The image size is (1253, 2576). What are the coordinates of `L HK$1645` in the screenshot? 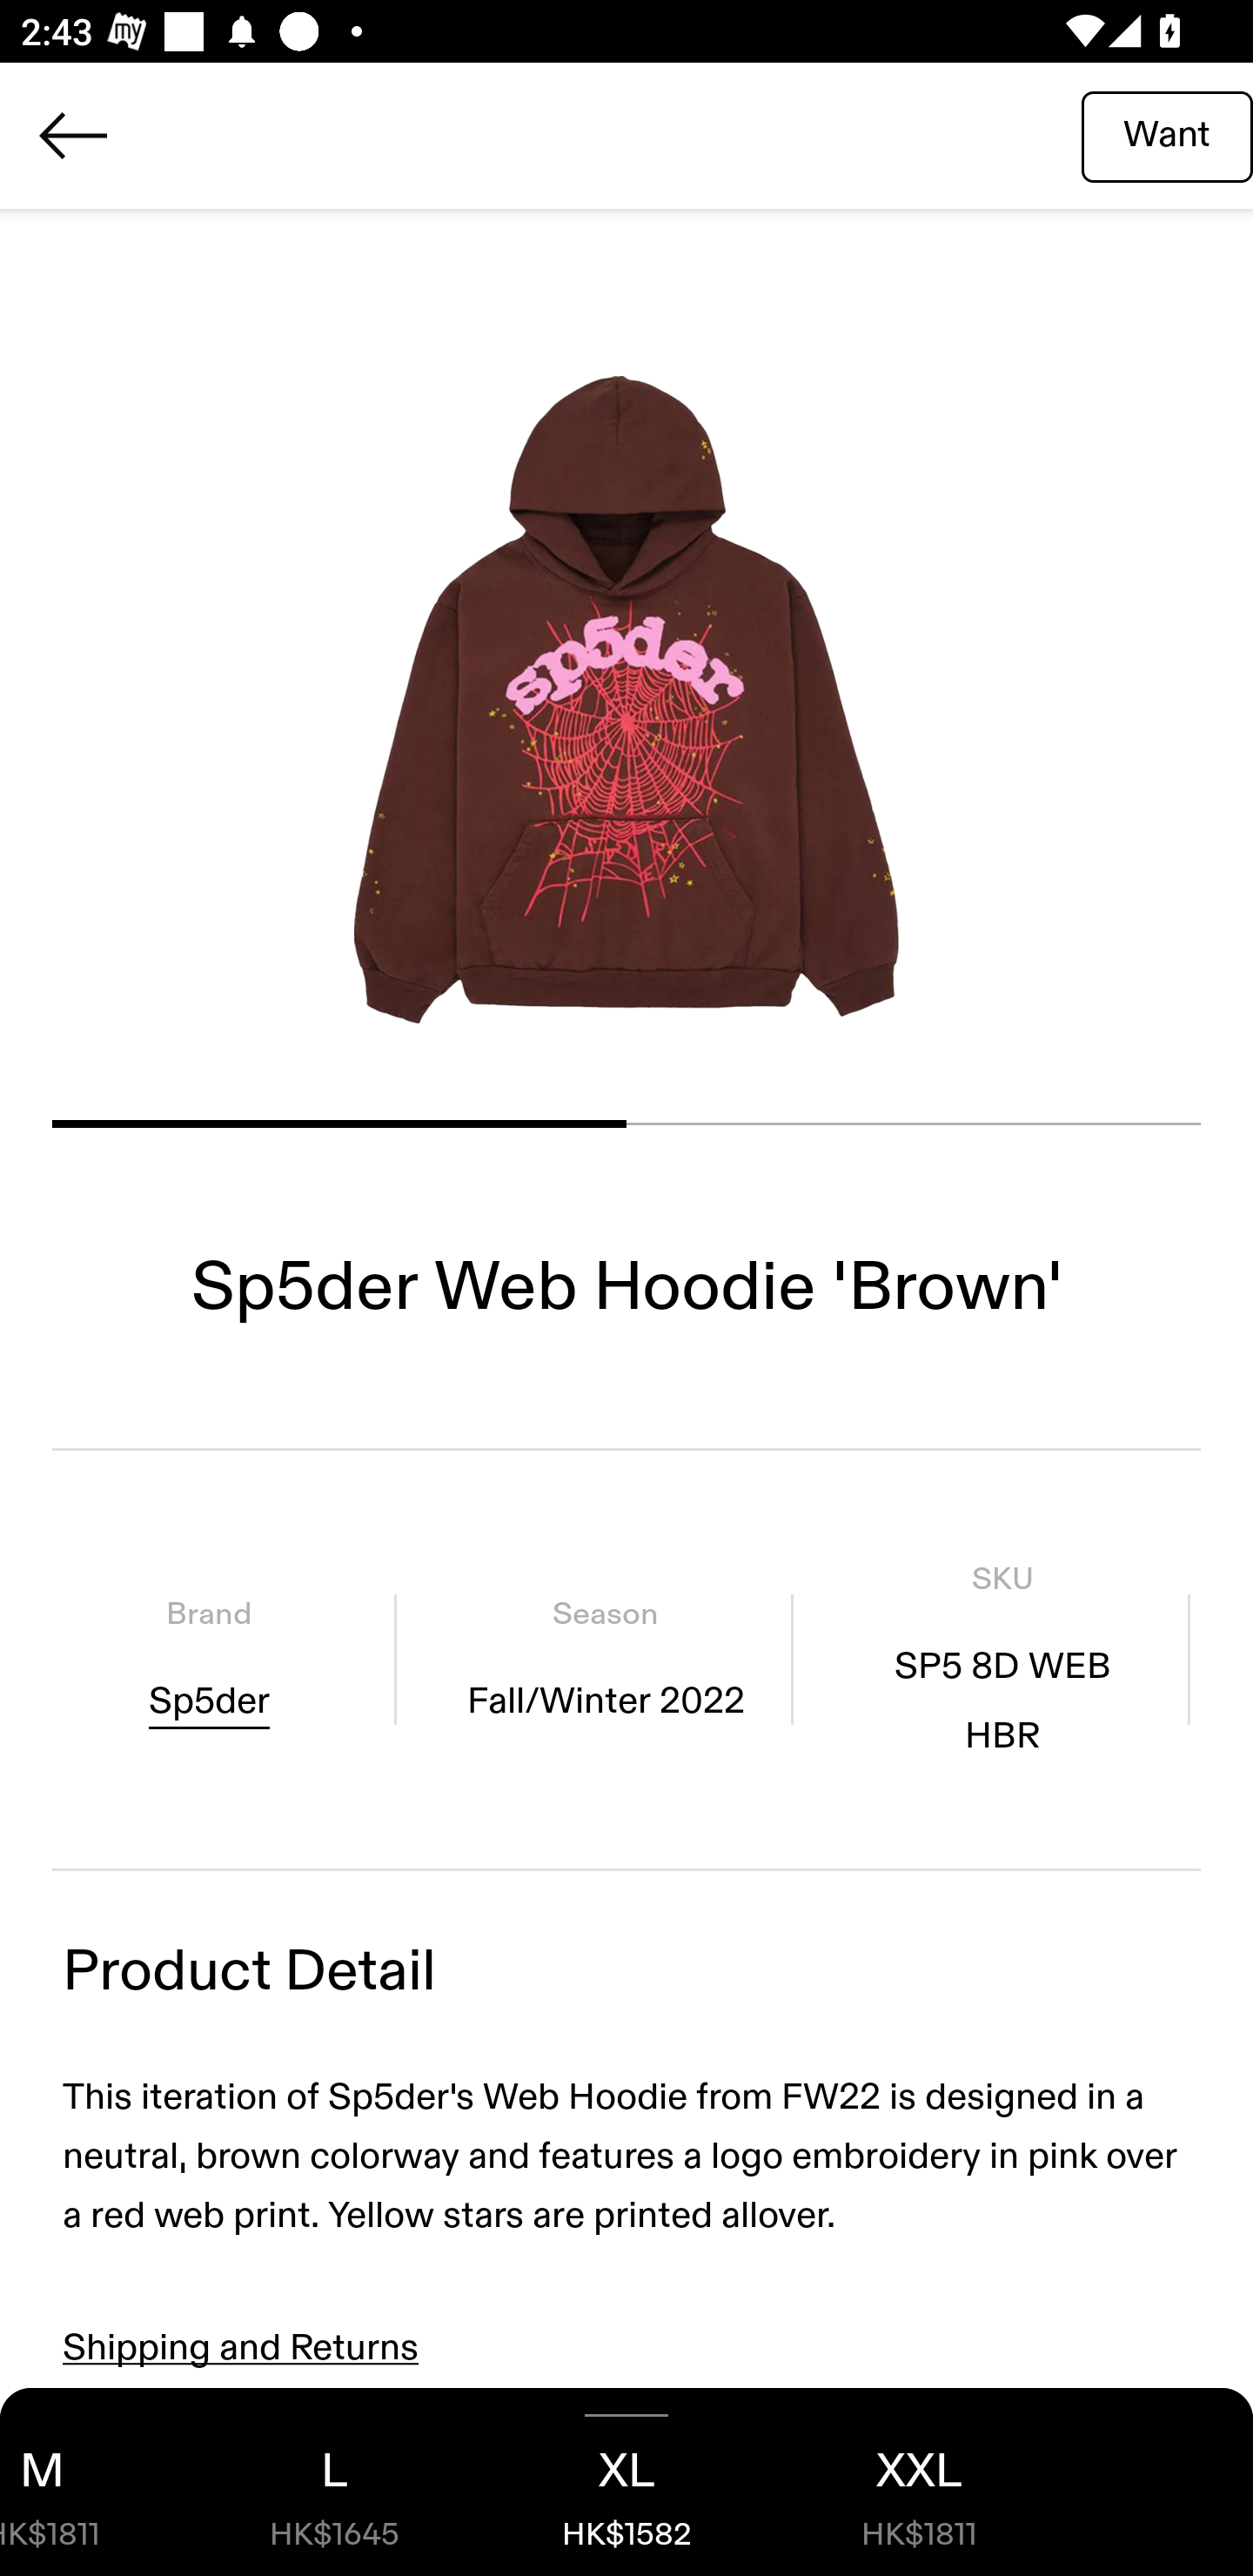 It's located at (334, 2482).